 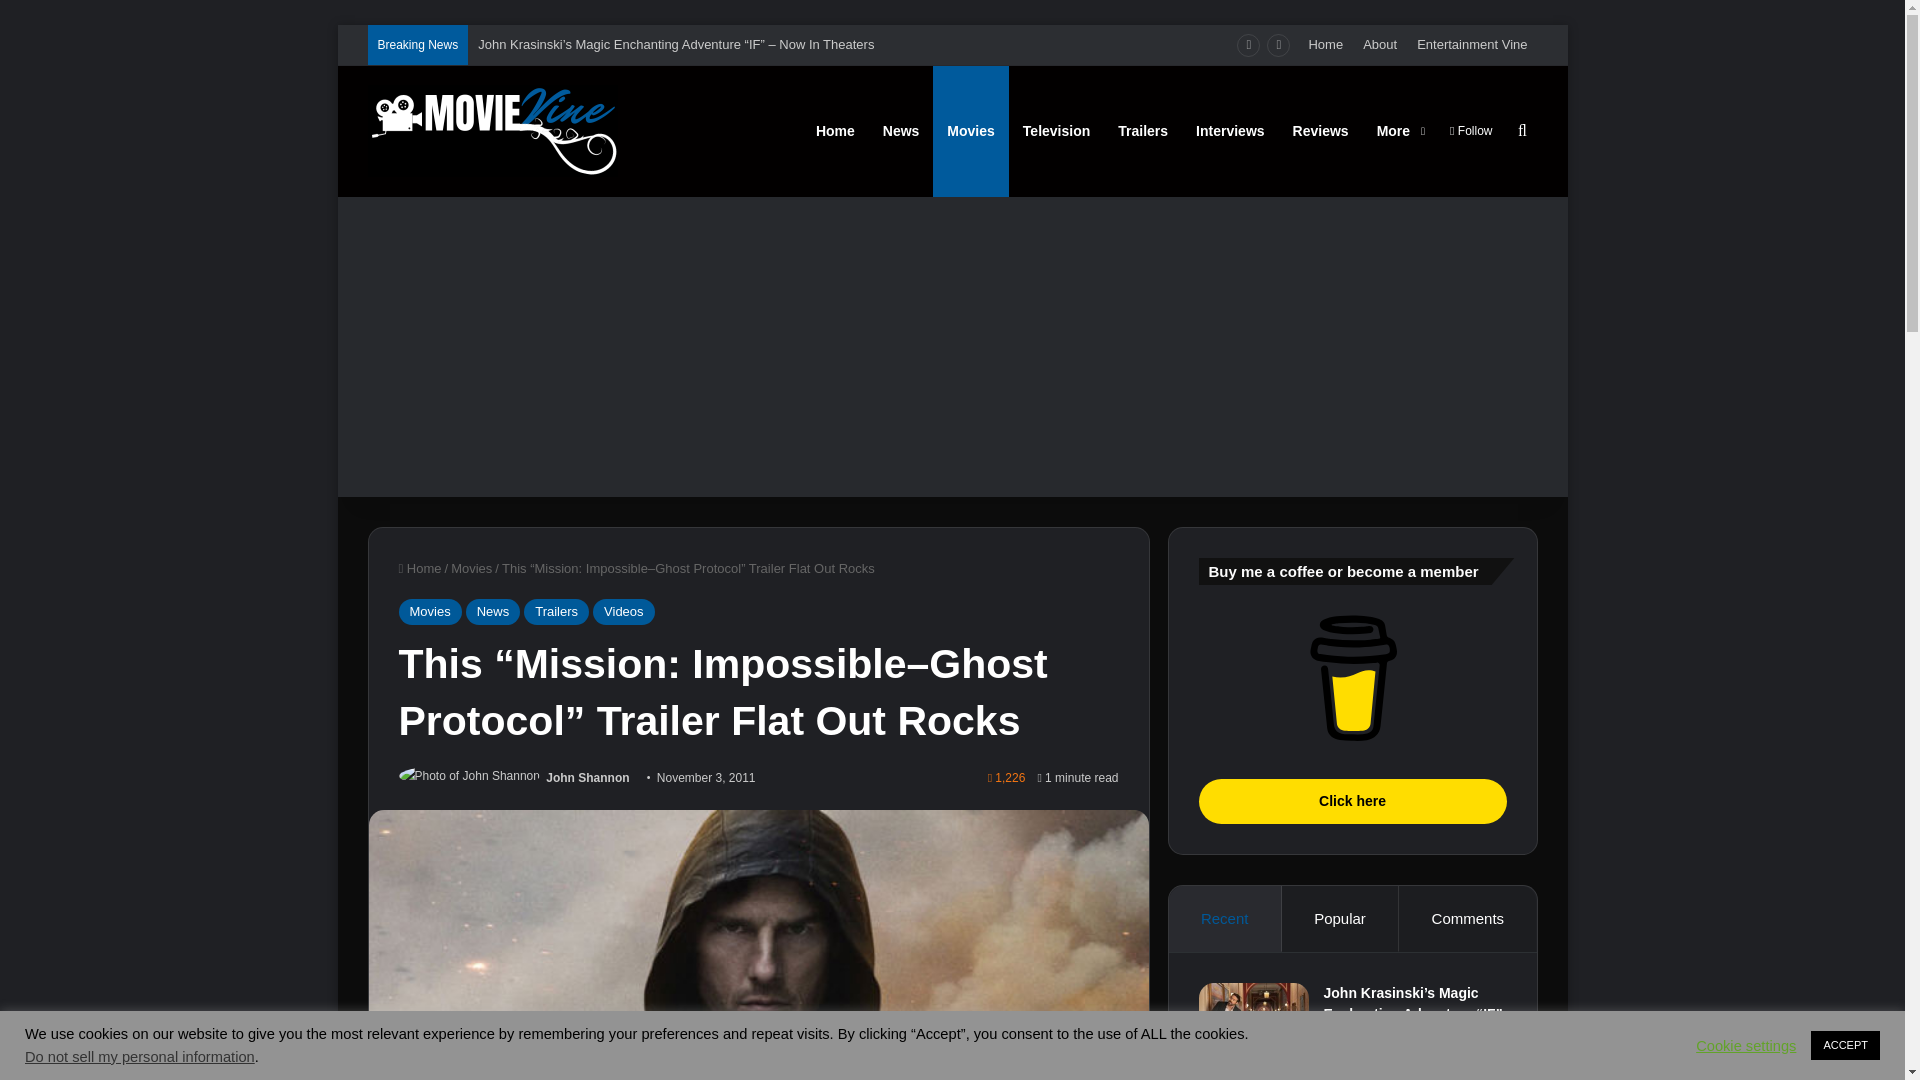 I want to click on John Shannon, so click(x=587, y=778).